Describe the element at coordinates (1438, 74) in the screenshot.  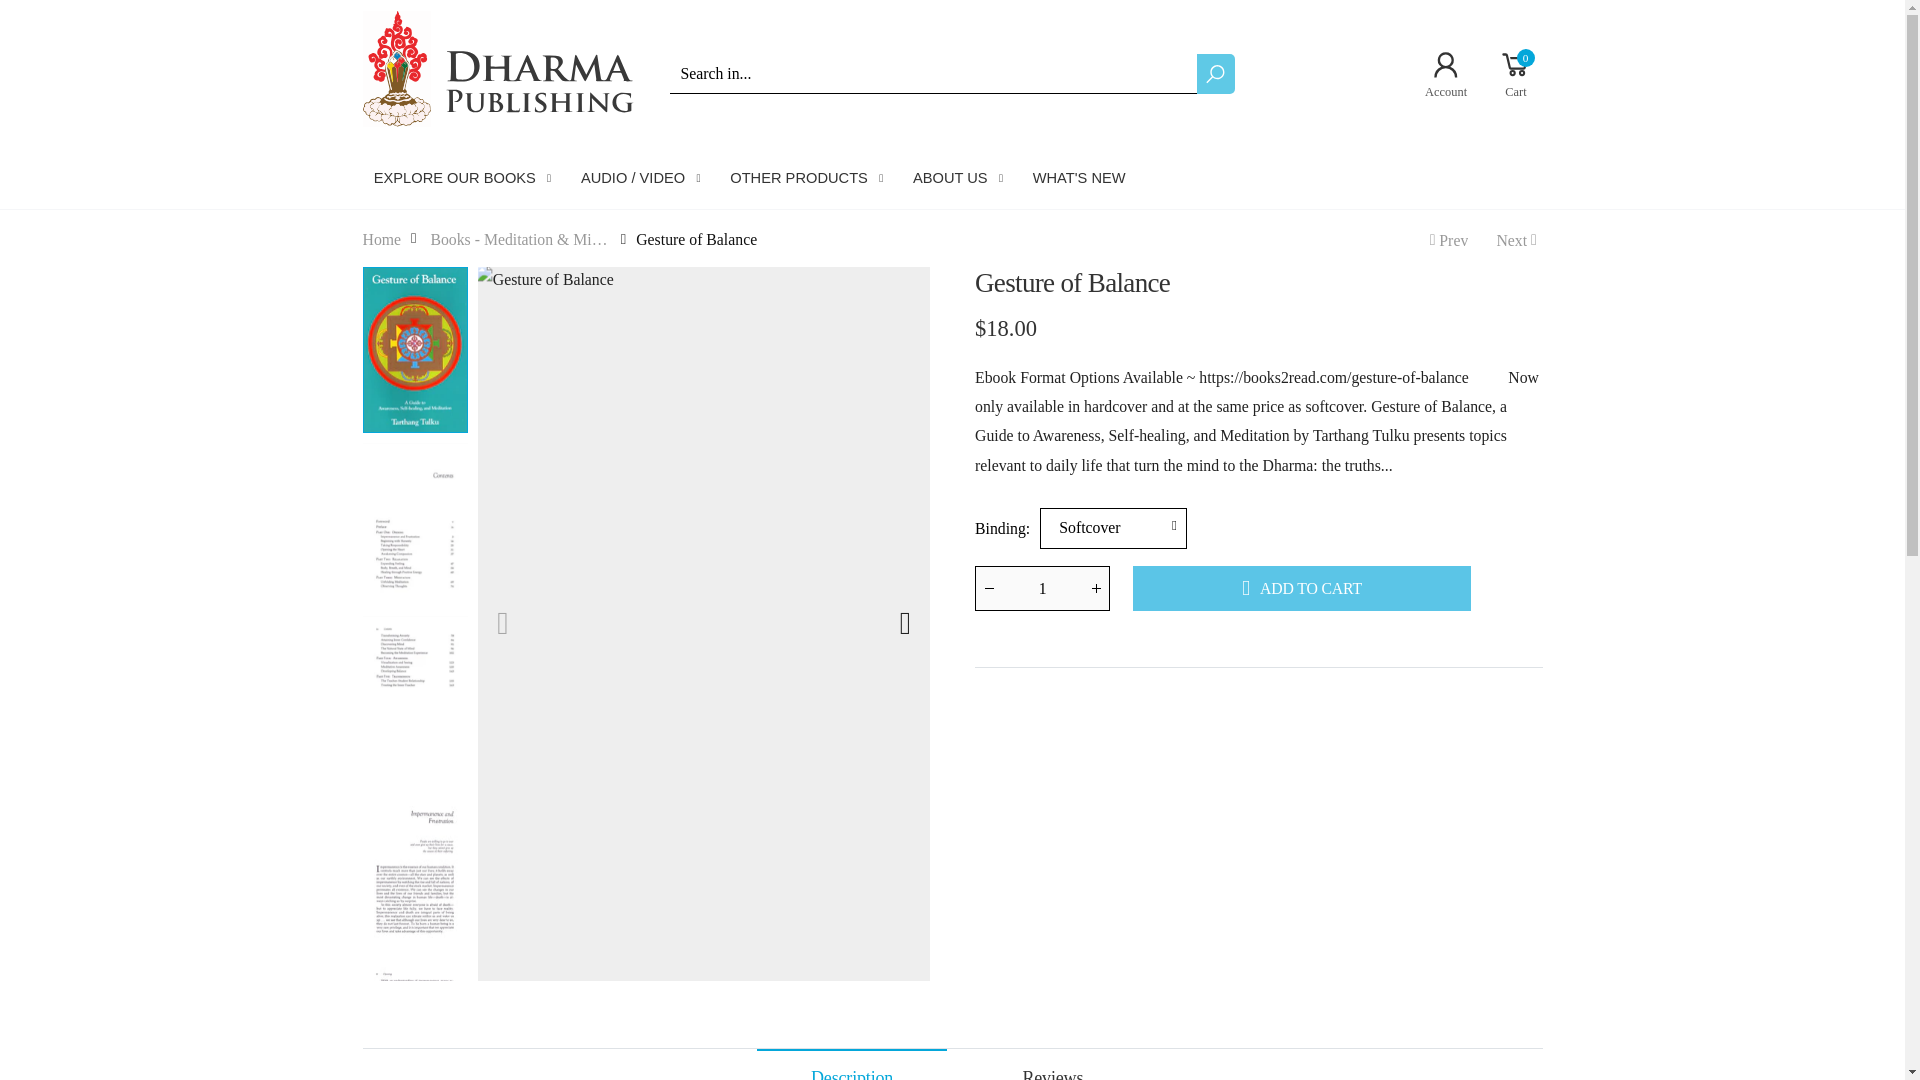
I see `1` at that location.